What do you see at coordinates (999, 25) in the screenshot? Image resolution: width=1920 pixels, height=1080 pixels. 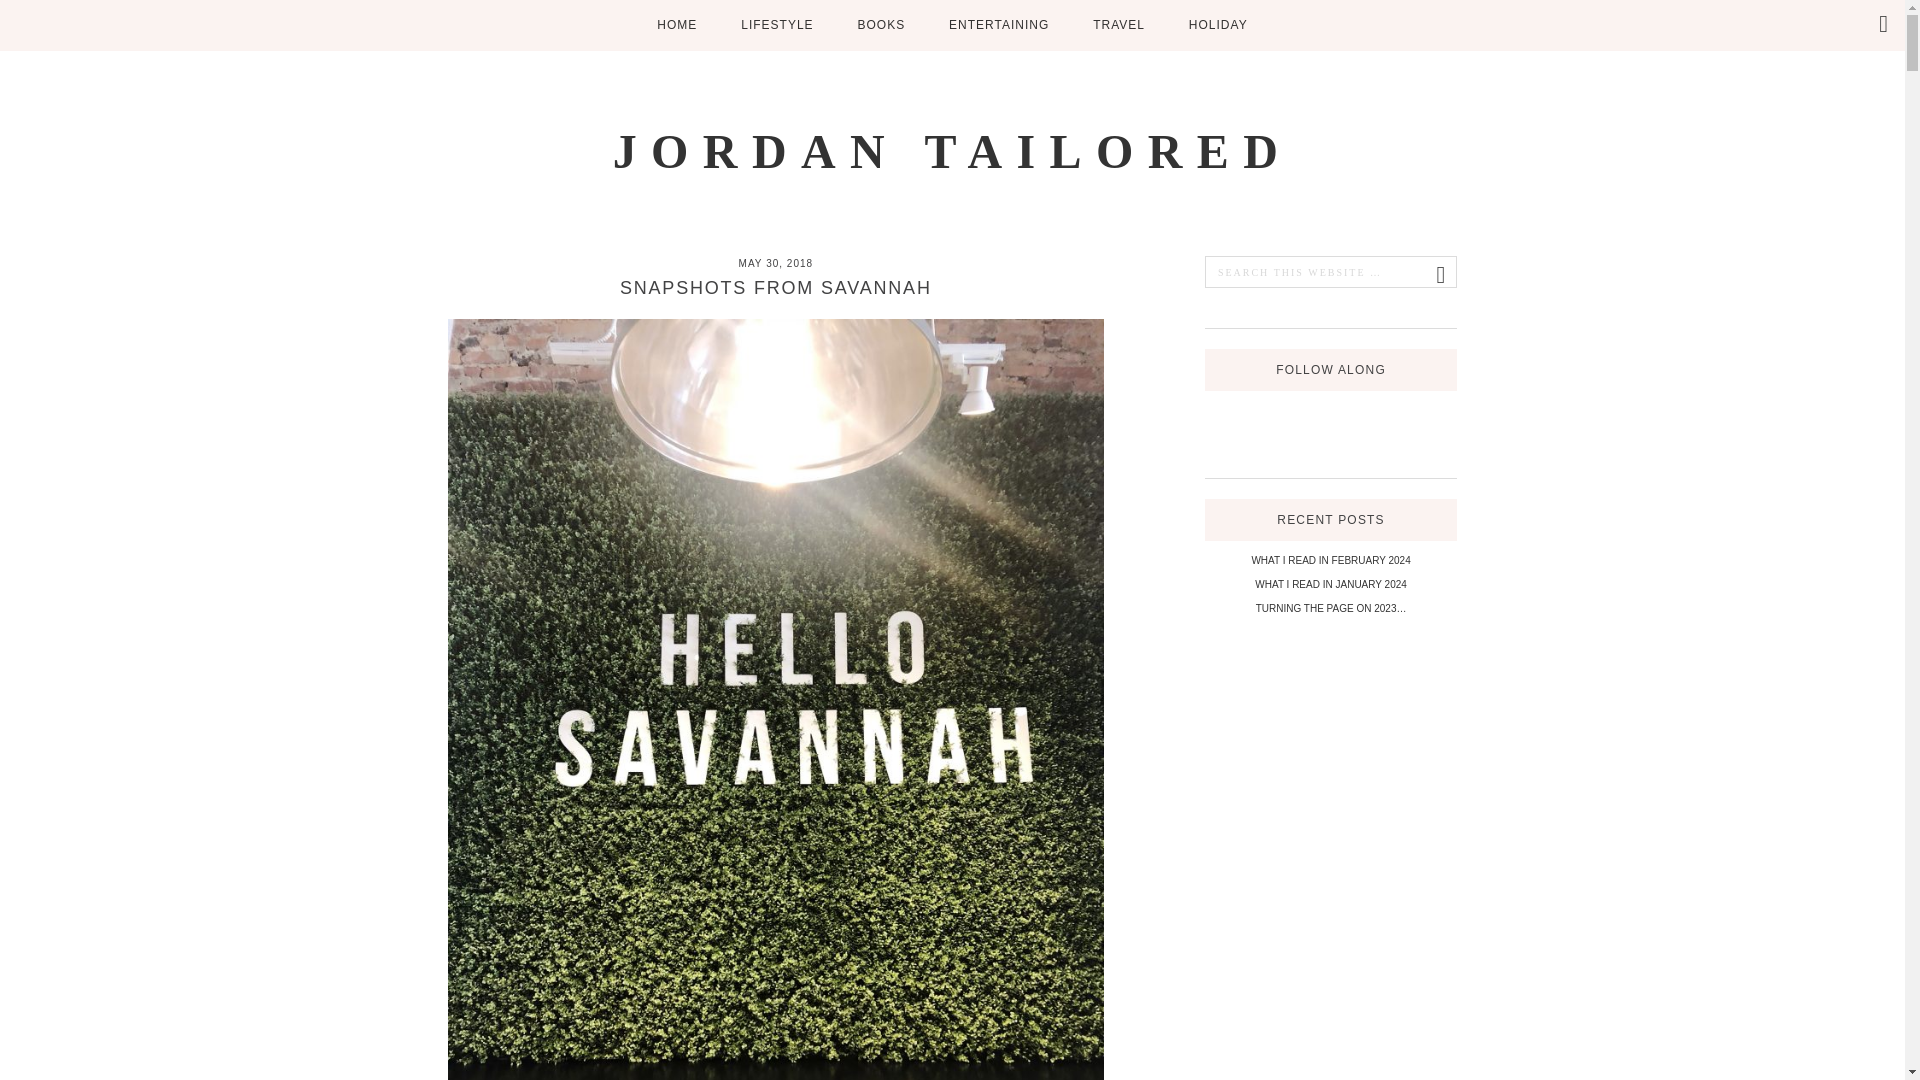 I see `ENTERTAINING` at bounding box center [999, 25].